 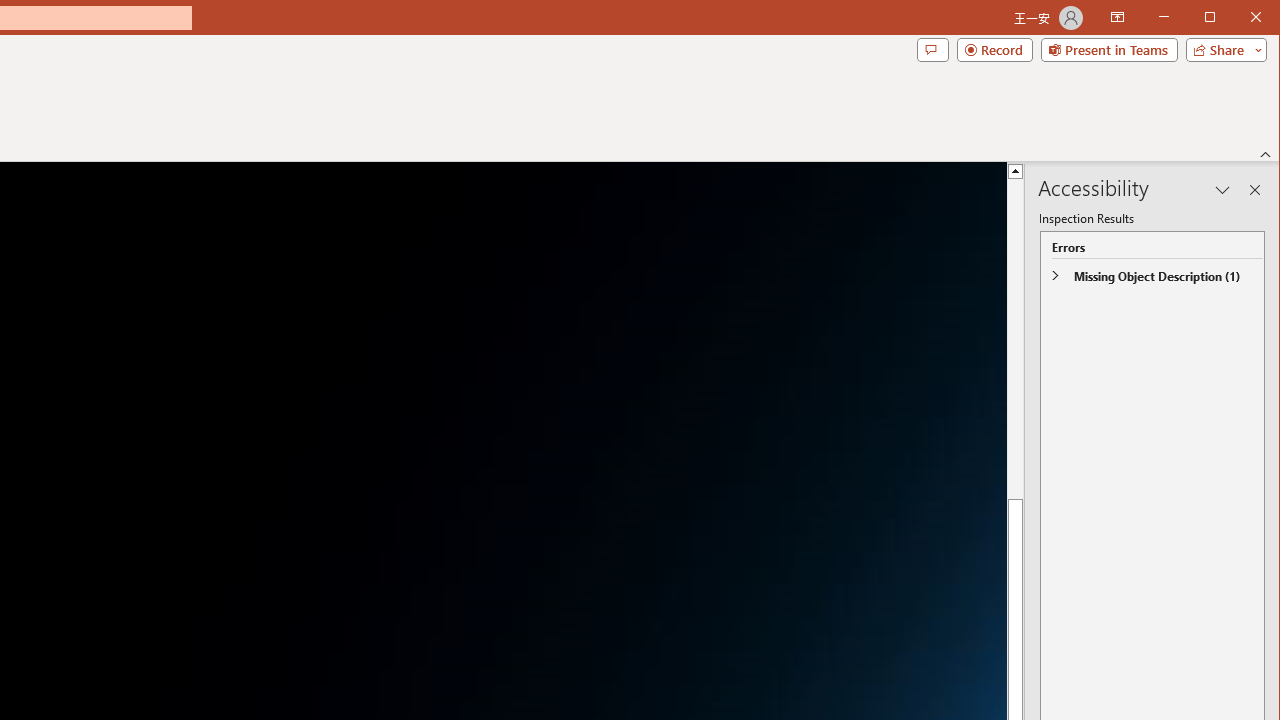 What do you see at coordinates (1016, 312) in the screenshot?
I see `Page up` at bounding box center [1016, 312].